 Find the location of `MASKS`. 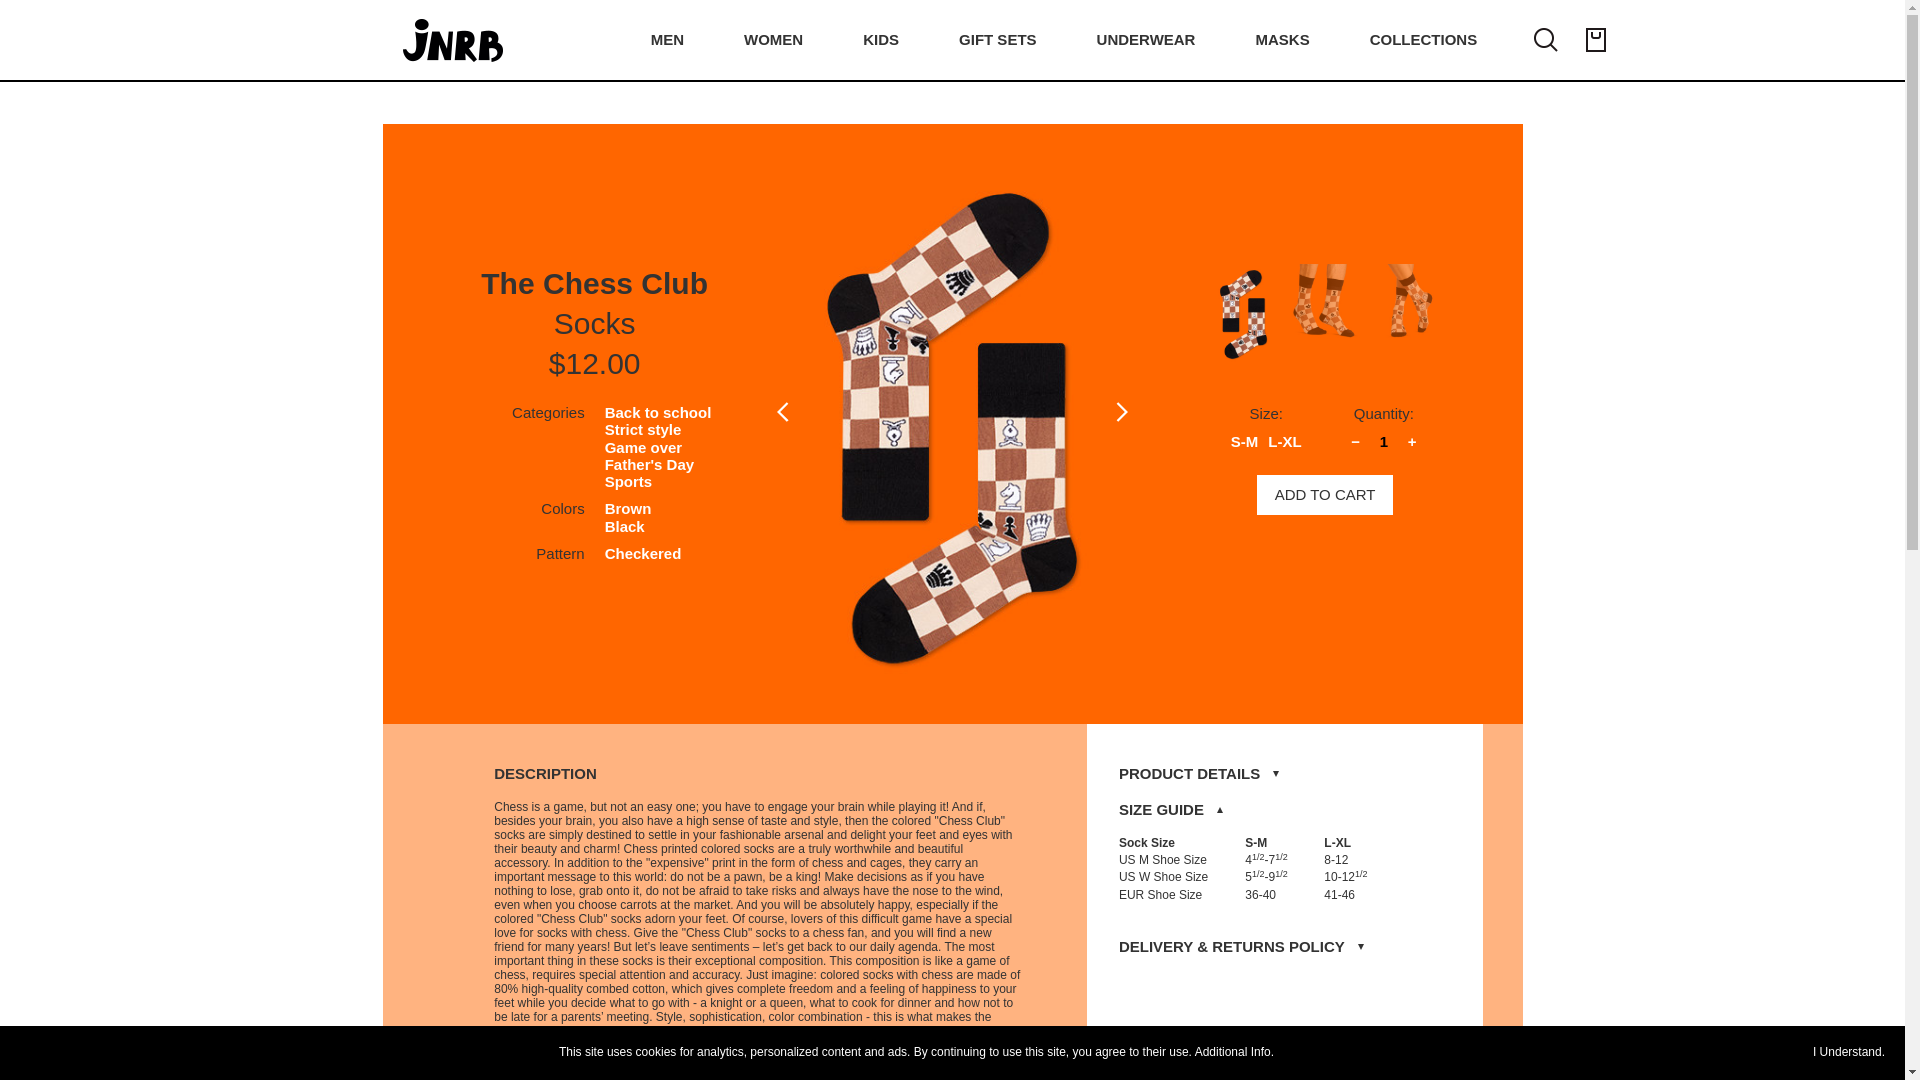

MASKS is located at coordinates (1282, 39).